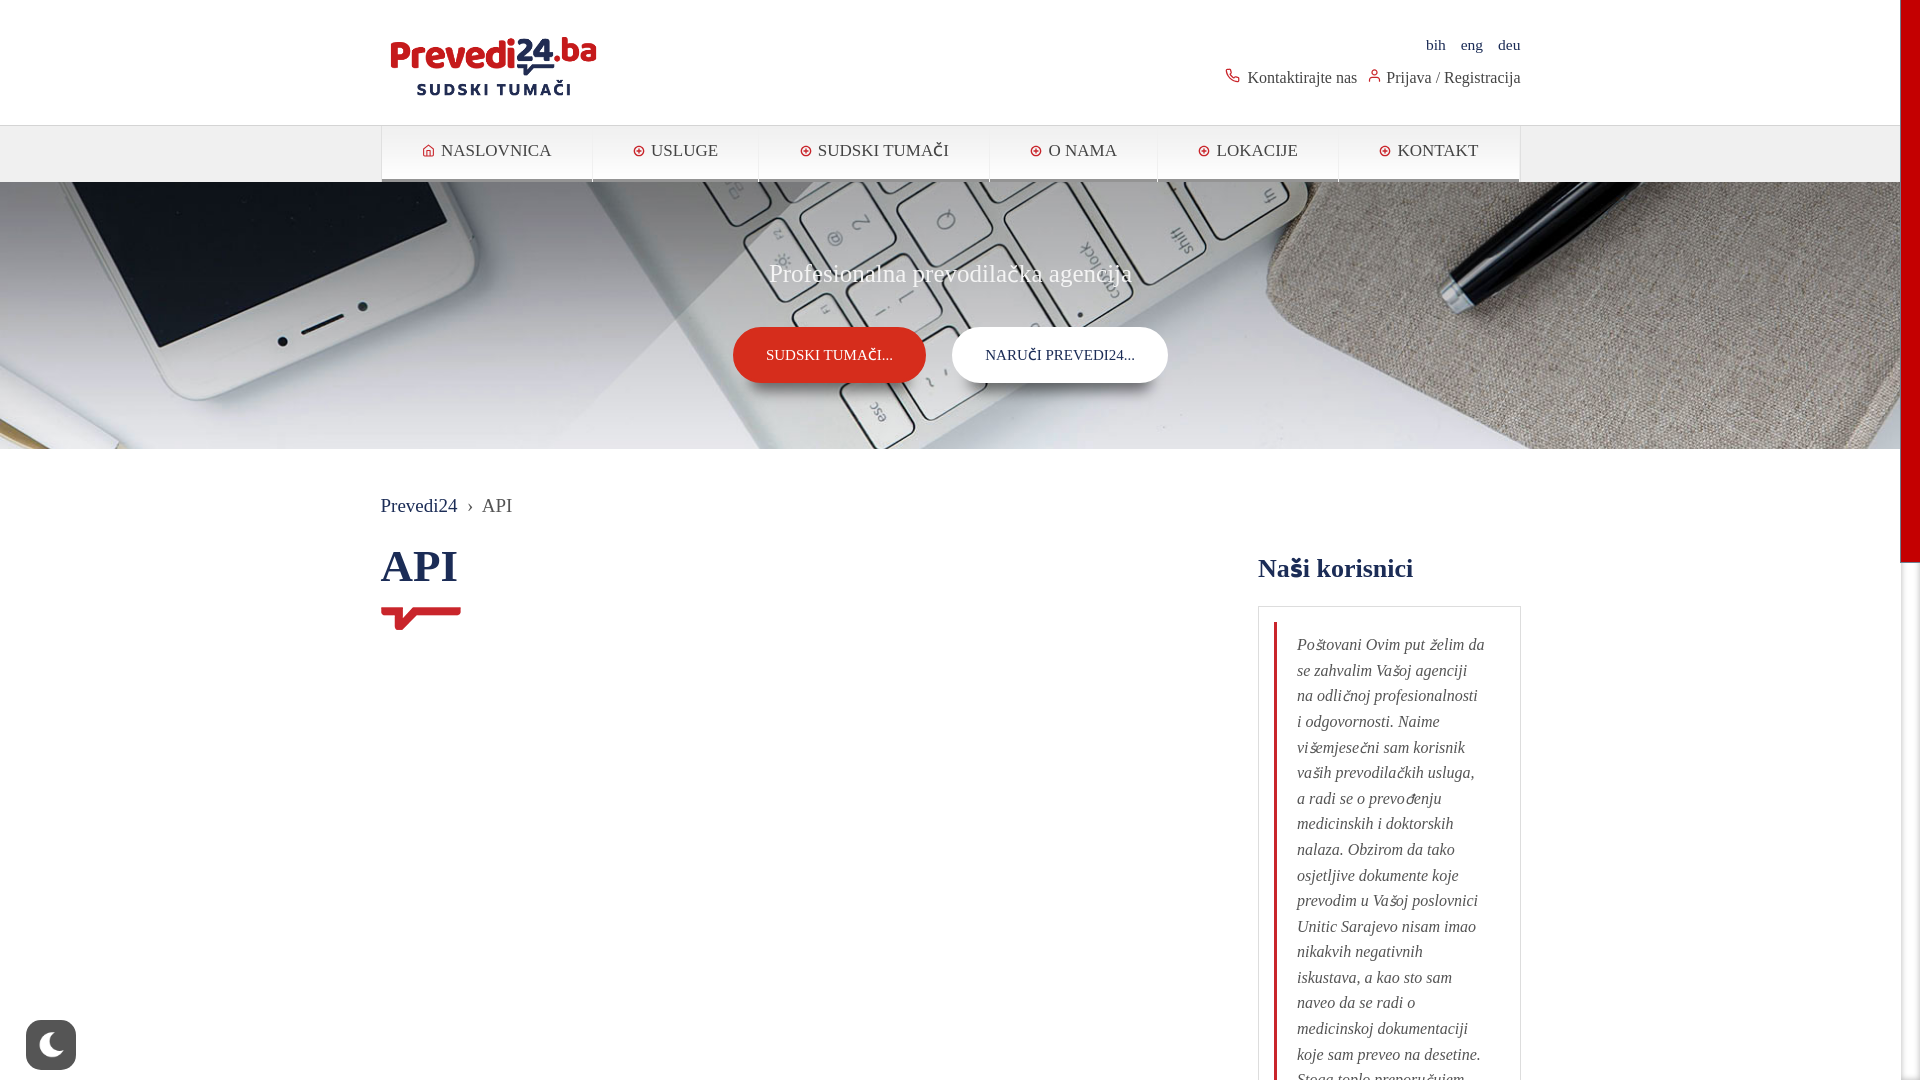 This screenshot has height=1080, width=1920. I want to click on bih, so click(1428, 44).